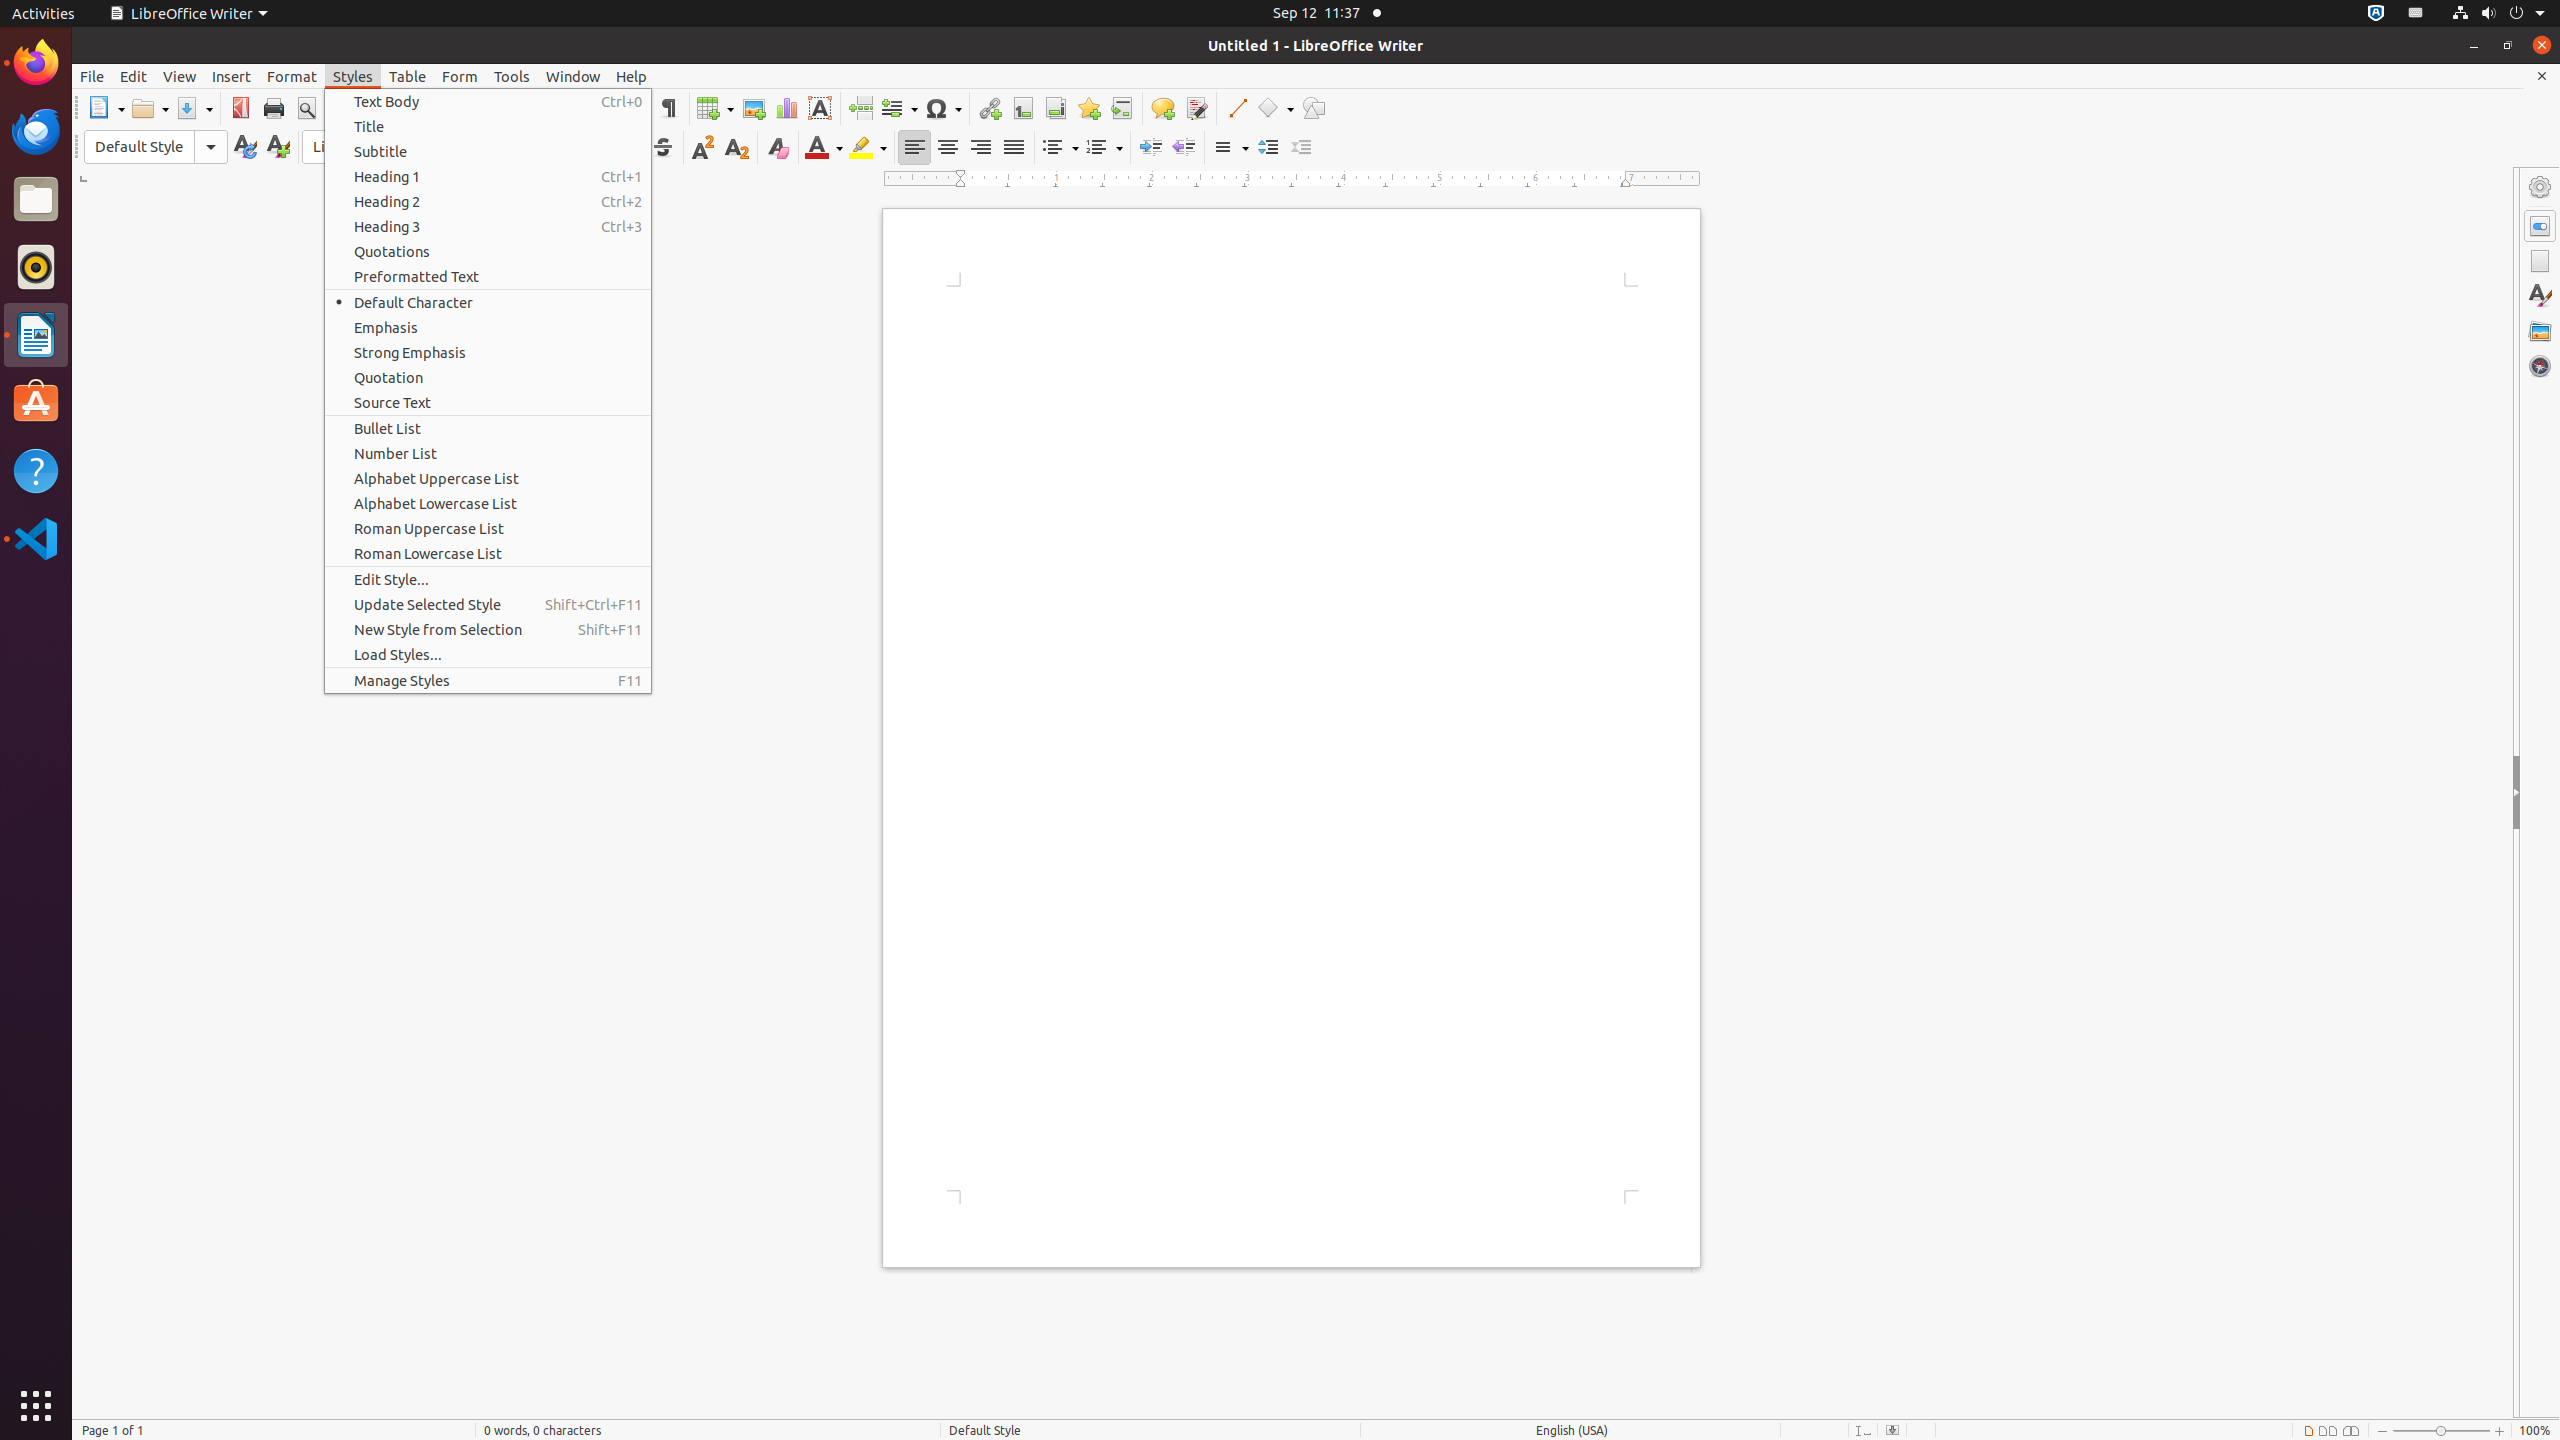 The image size is (2560, 1440). Describe the element at coordinates (244, 148) in the screenshot. I see `Update` at that location.